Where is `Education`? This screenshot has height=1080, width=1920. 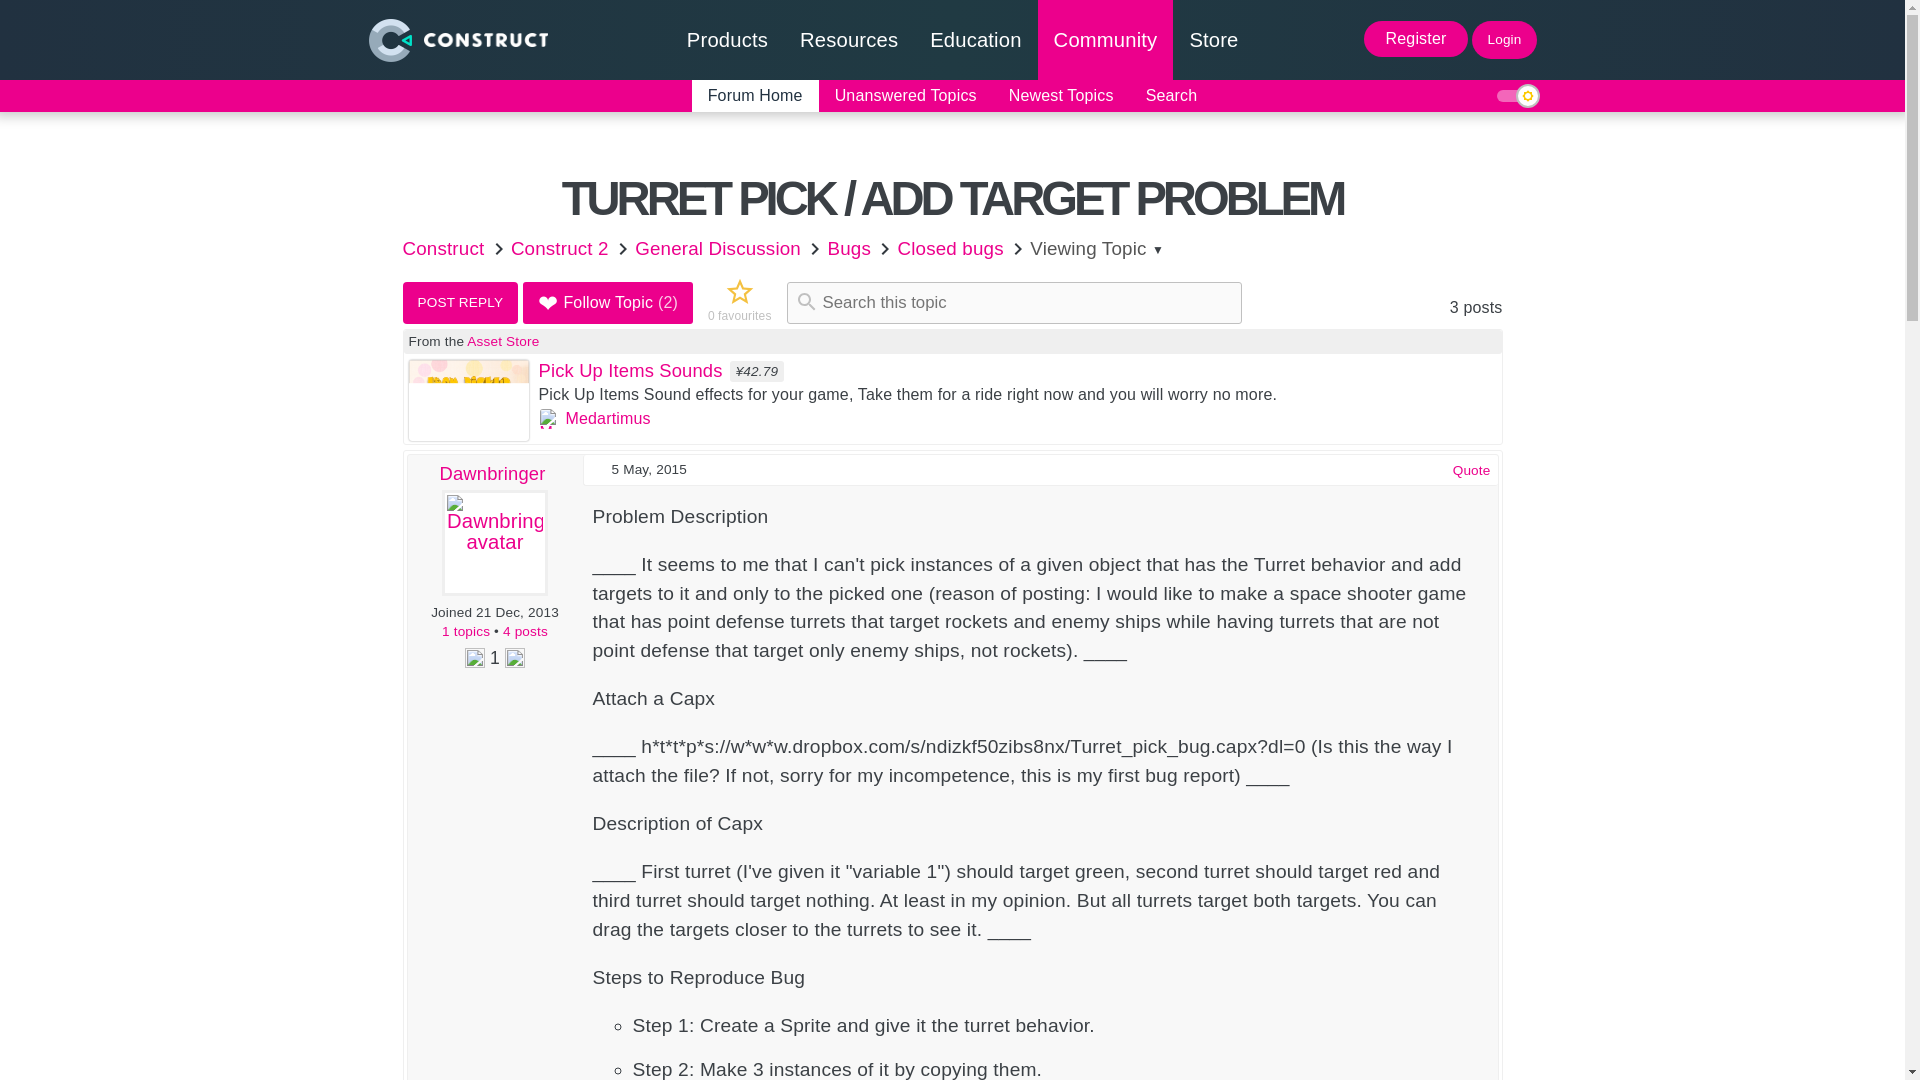
Education is located at coordinates (974, 40).